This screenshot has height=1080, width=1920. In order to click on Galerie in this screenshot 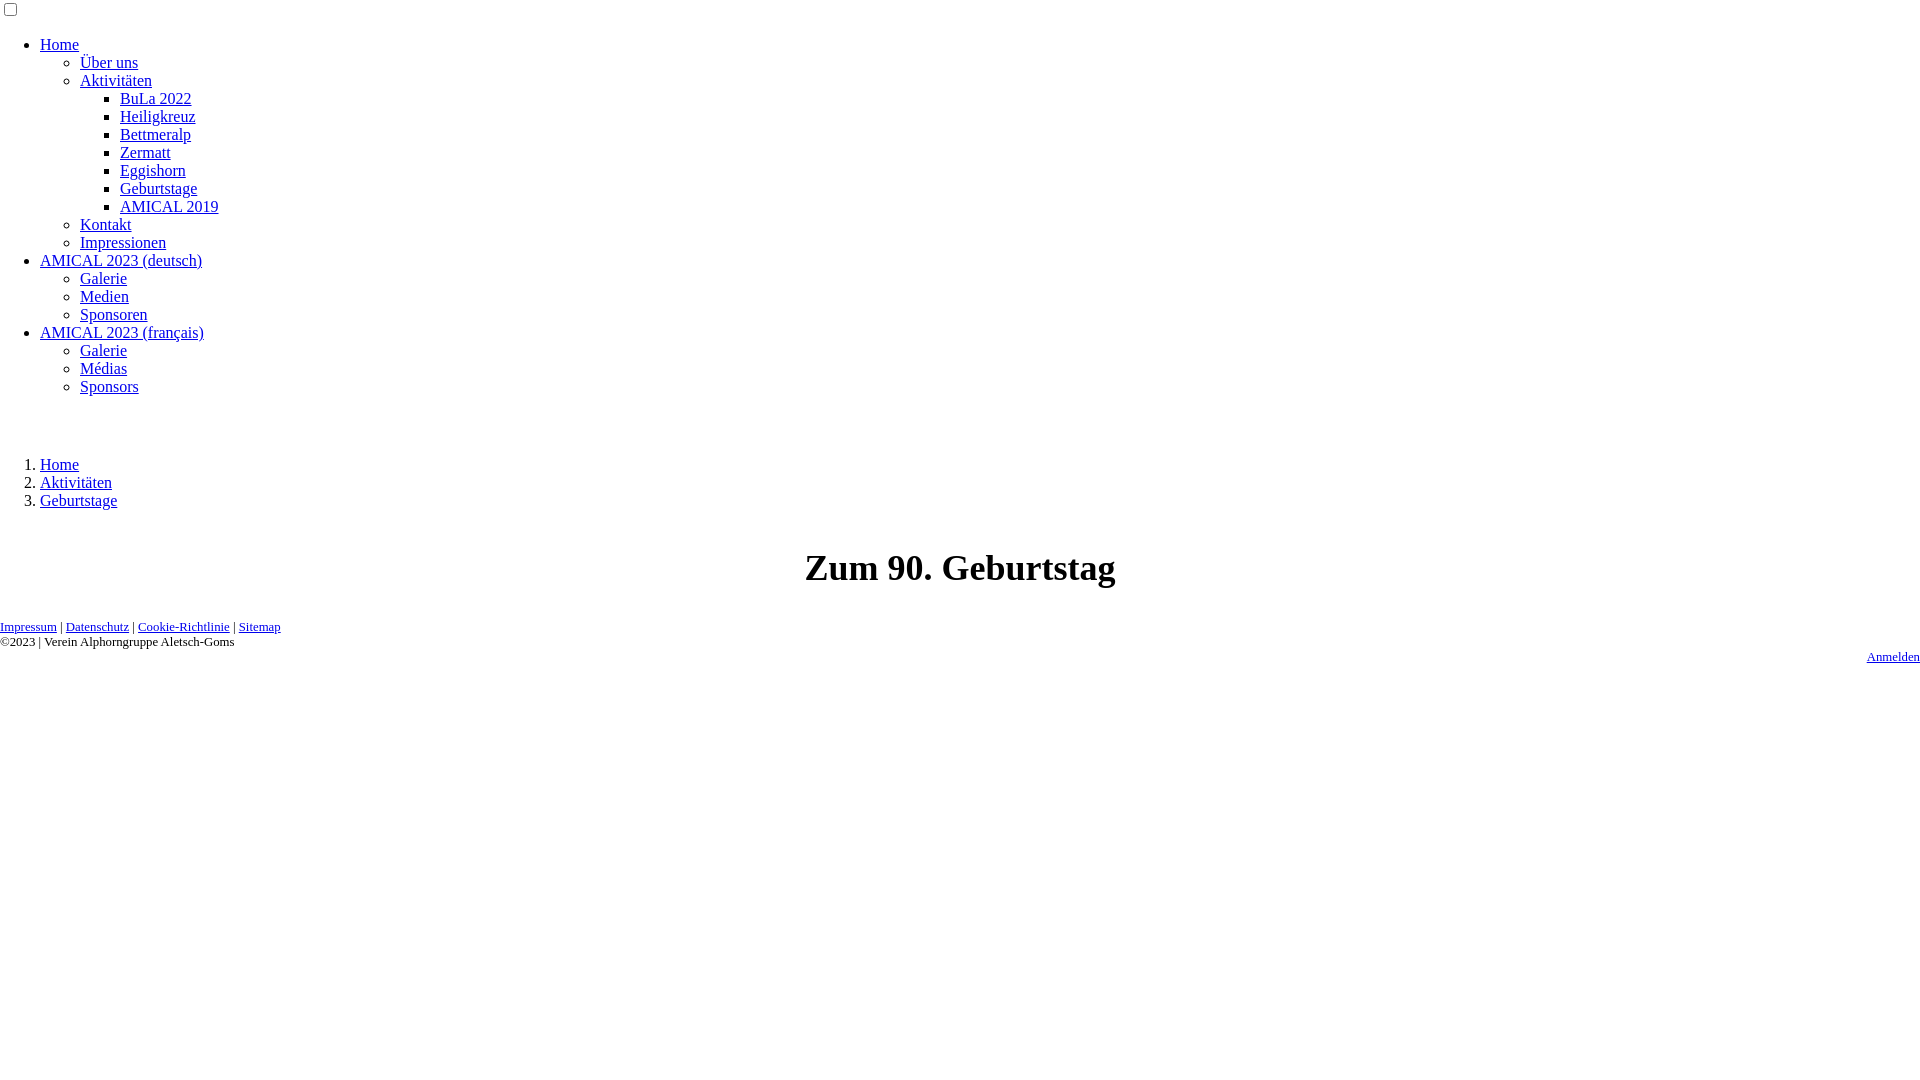, I will do `click(104, 350)`.